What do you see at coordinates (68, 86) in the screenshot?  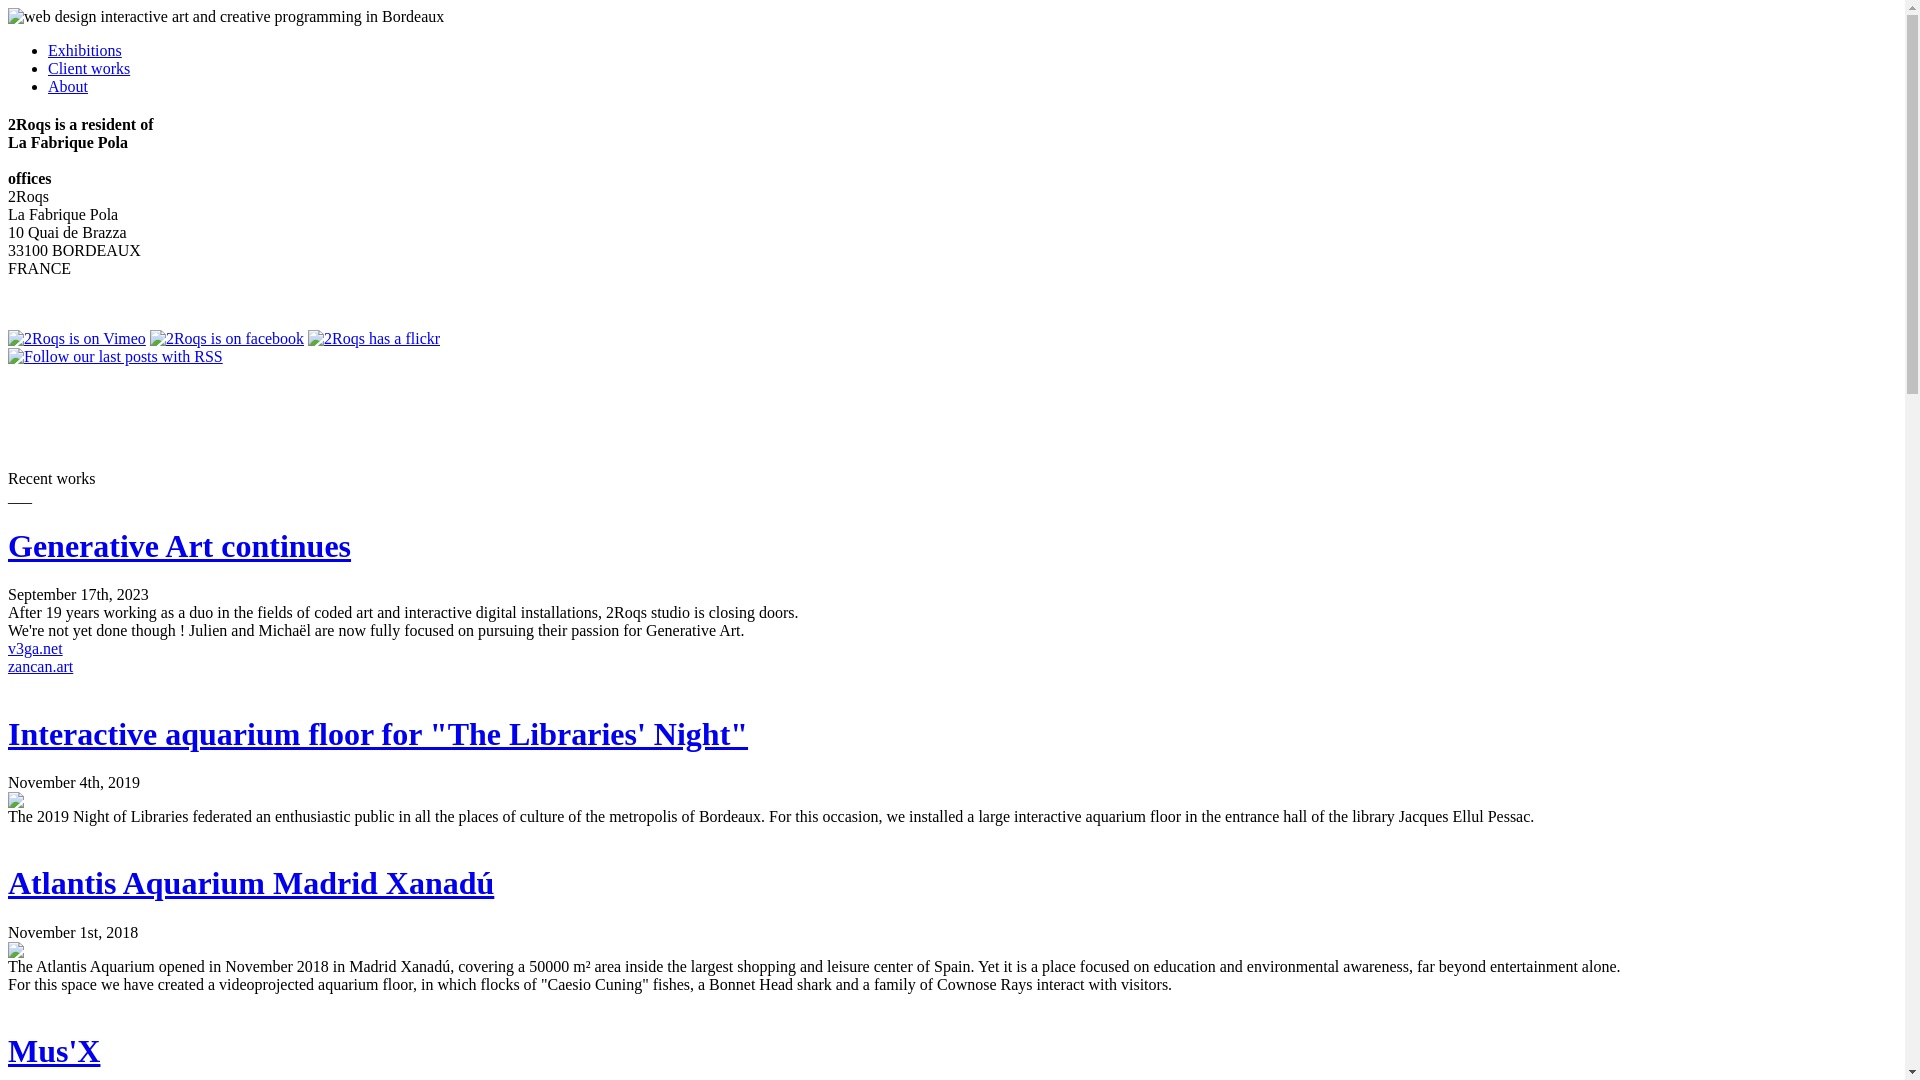 I see `About` at bounding box center [68, 86].